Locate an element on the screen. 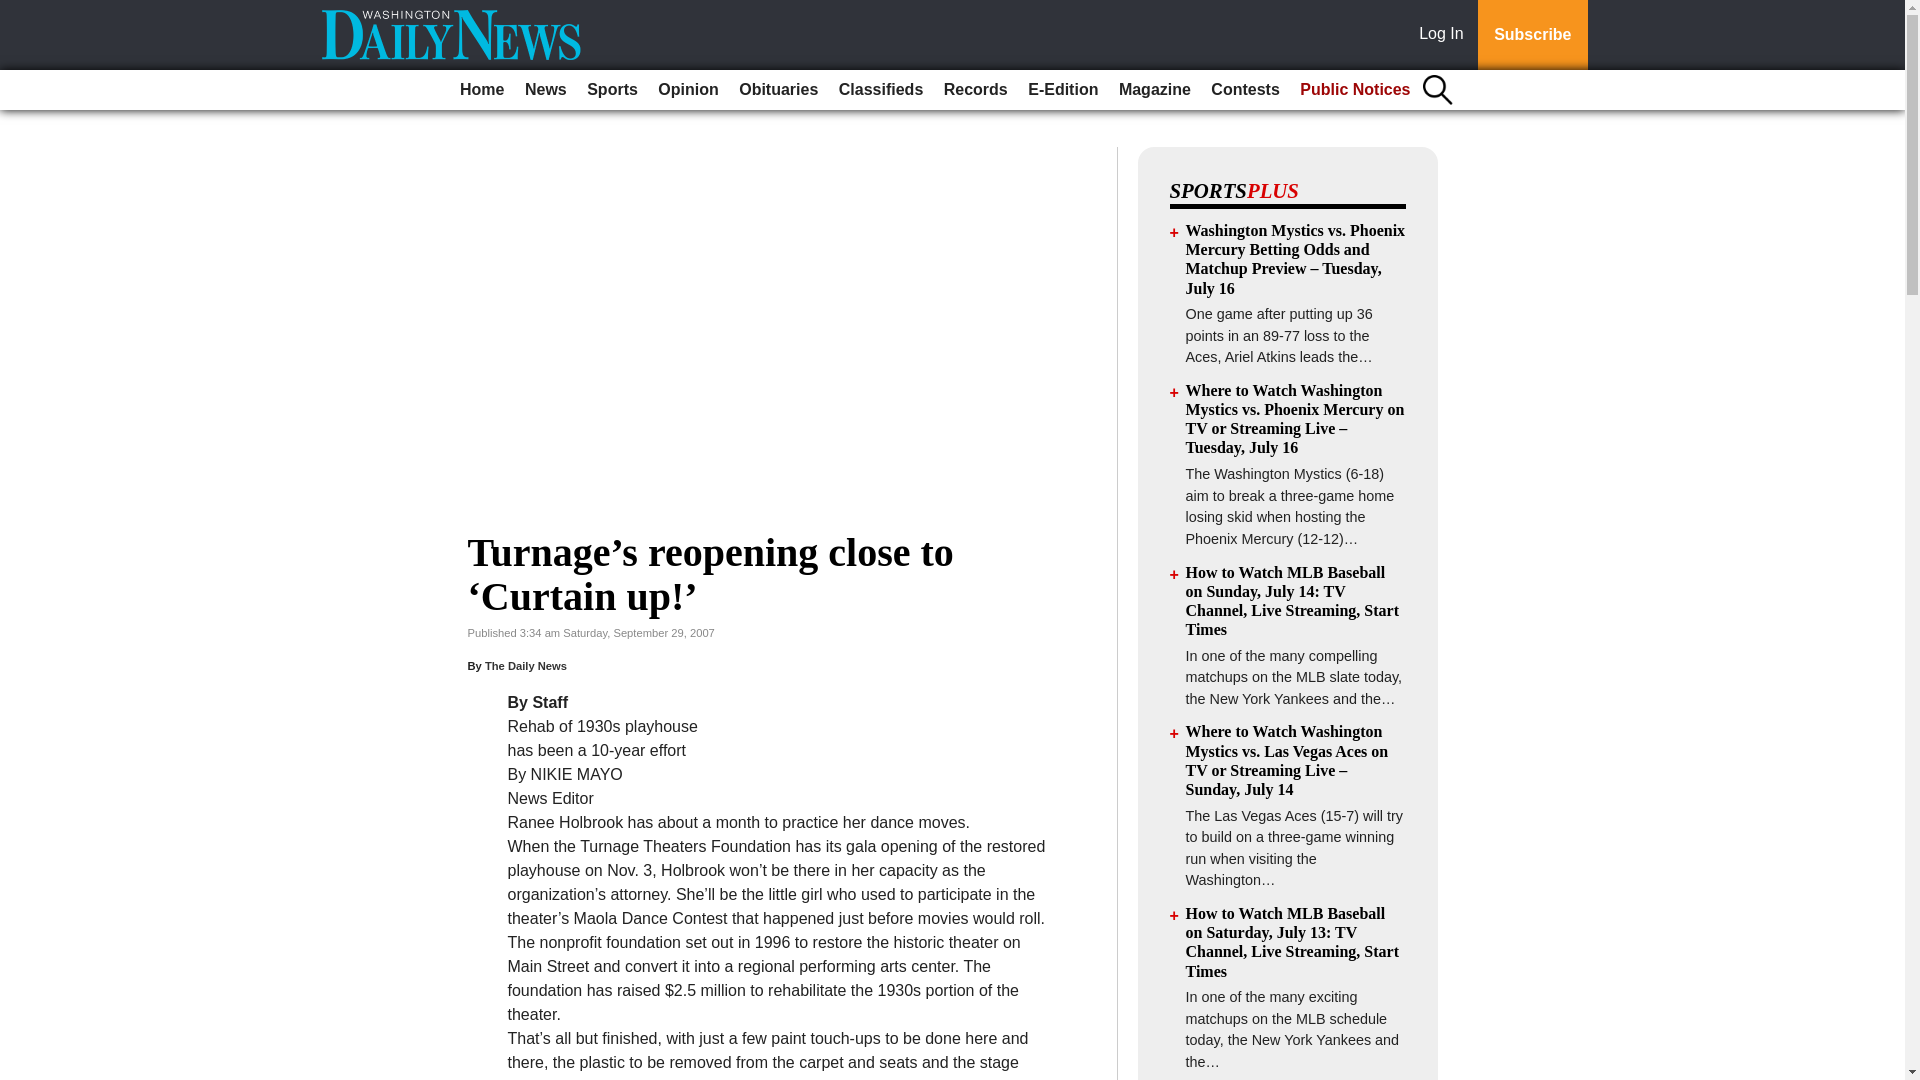 The width and height of the screenshot is (1920, 1080). The Daily News is located at coordinates (526, 665).